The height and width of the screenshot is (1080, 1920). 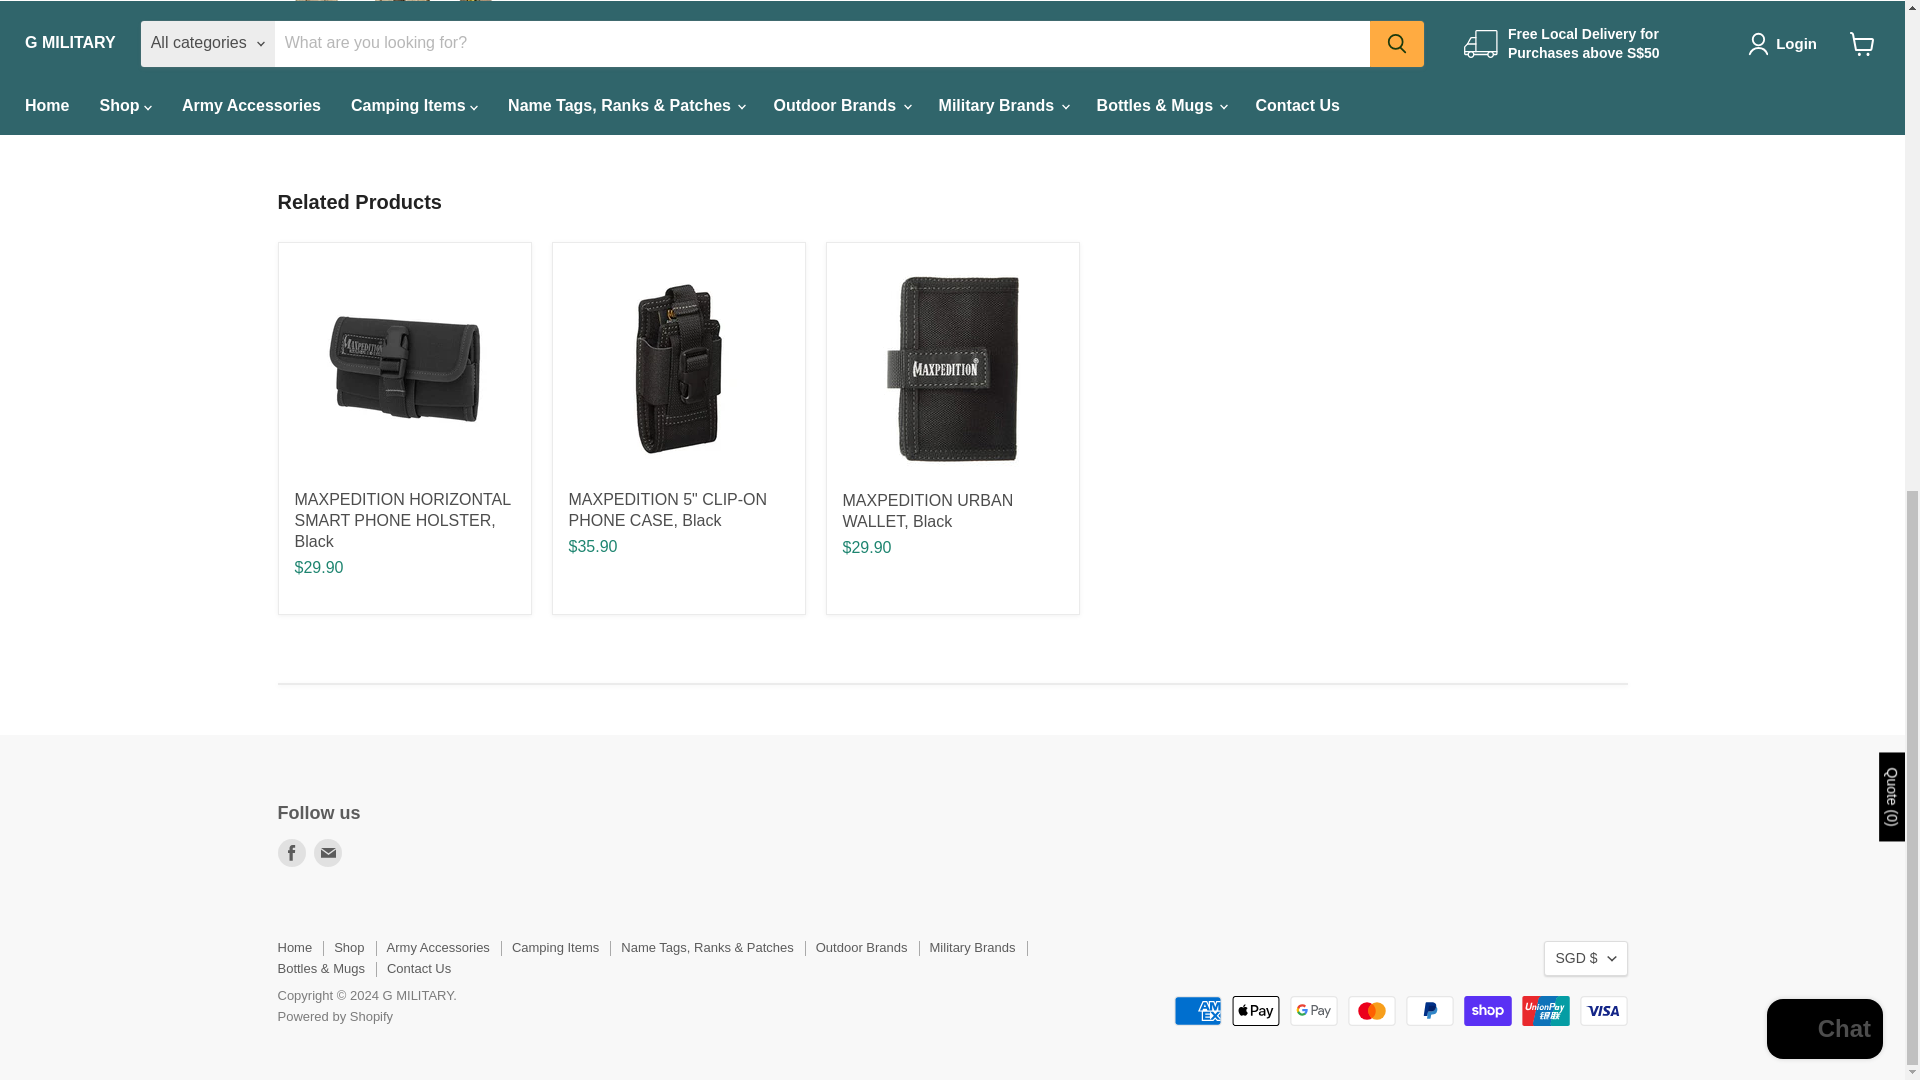 What do you see at coordinates (1824, 135) in the screenshot?
I see `Shopify online store chat` at bounding box center [1824, 135].